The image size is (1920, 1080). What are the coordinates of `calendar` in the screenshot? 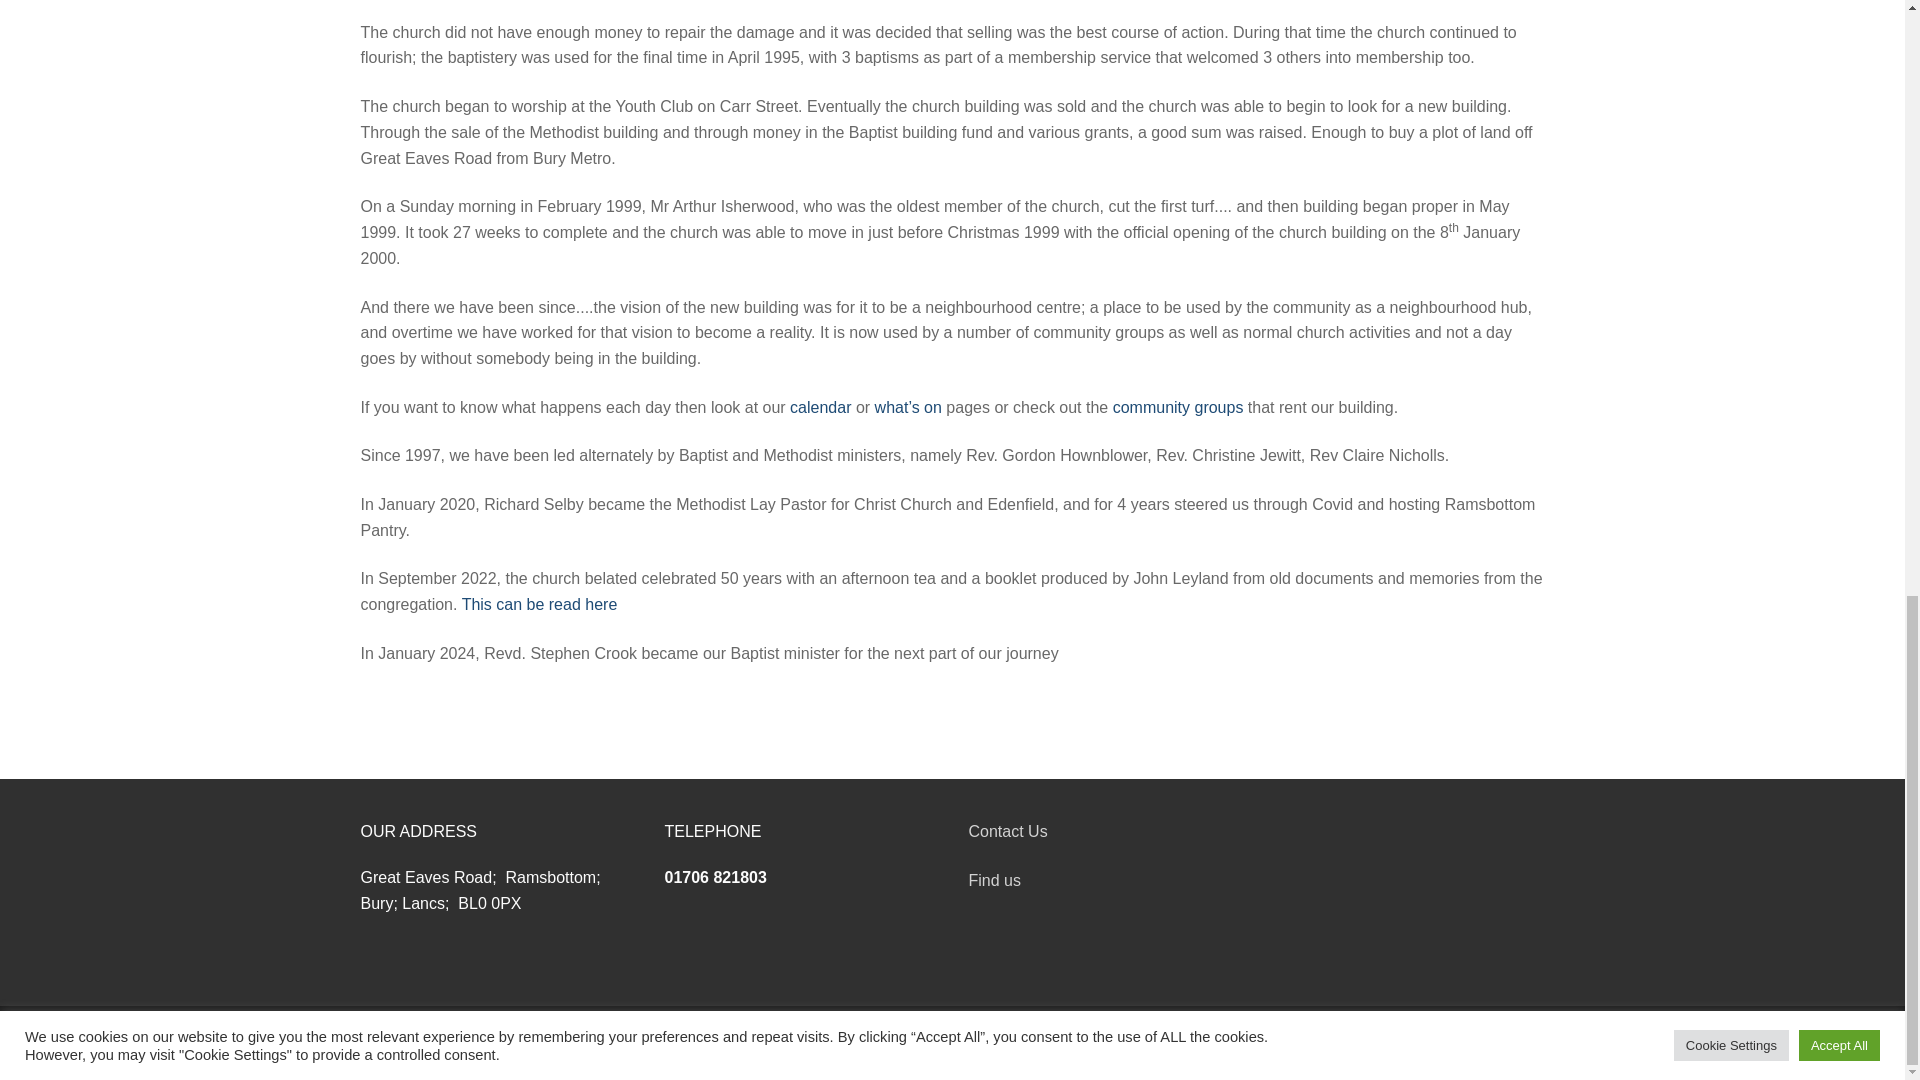 It's located at (820, 406).